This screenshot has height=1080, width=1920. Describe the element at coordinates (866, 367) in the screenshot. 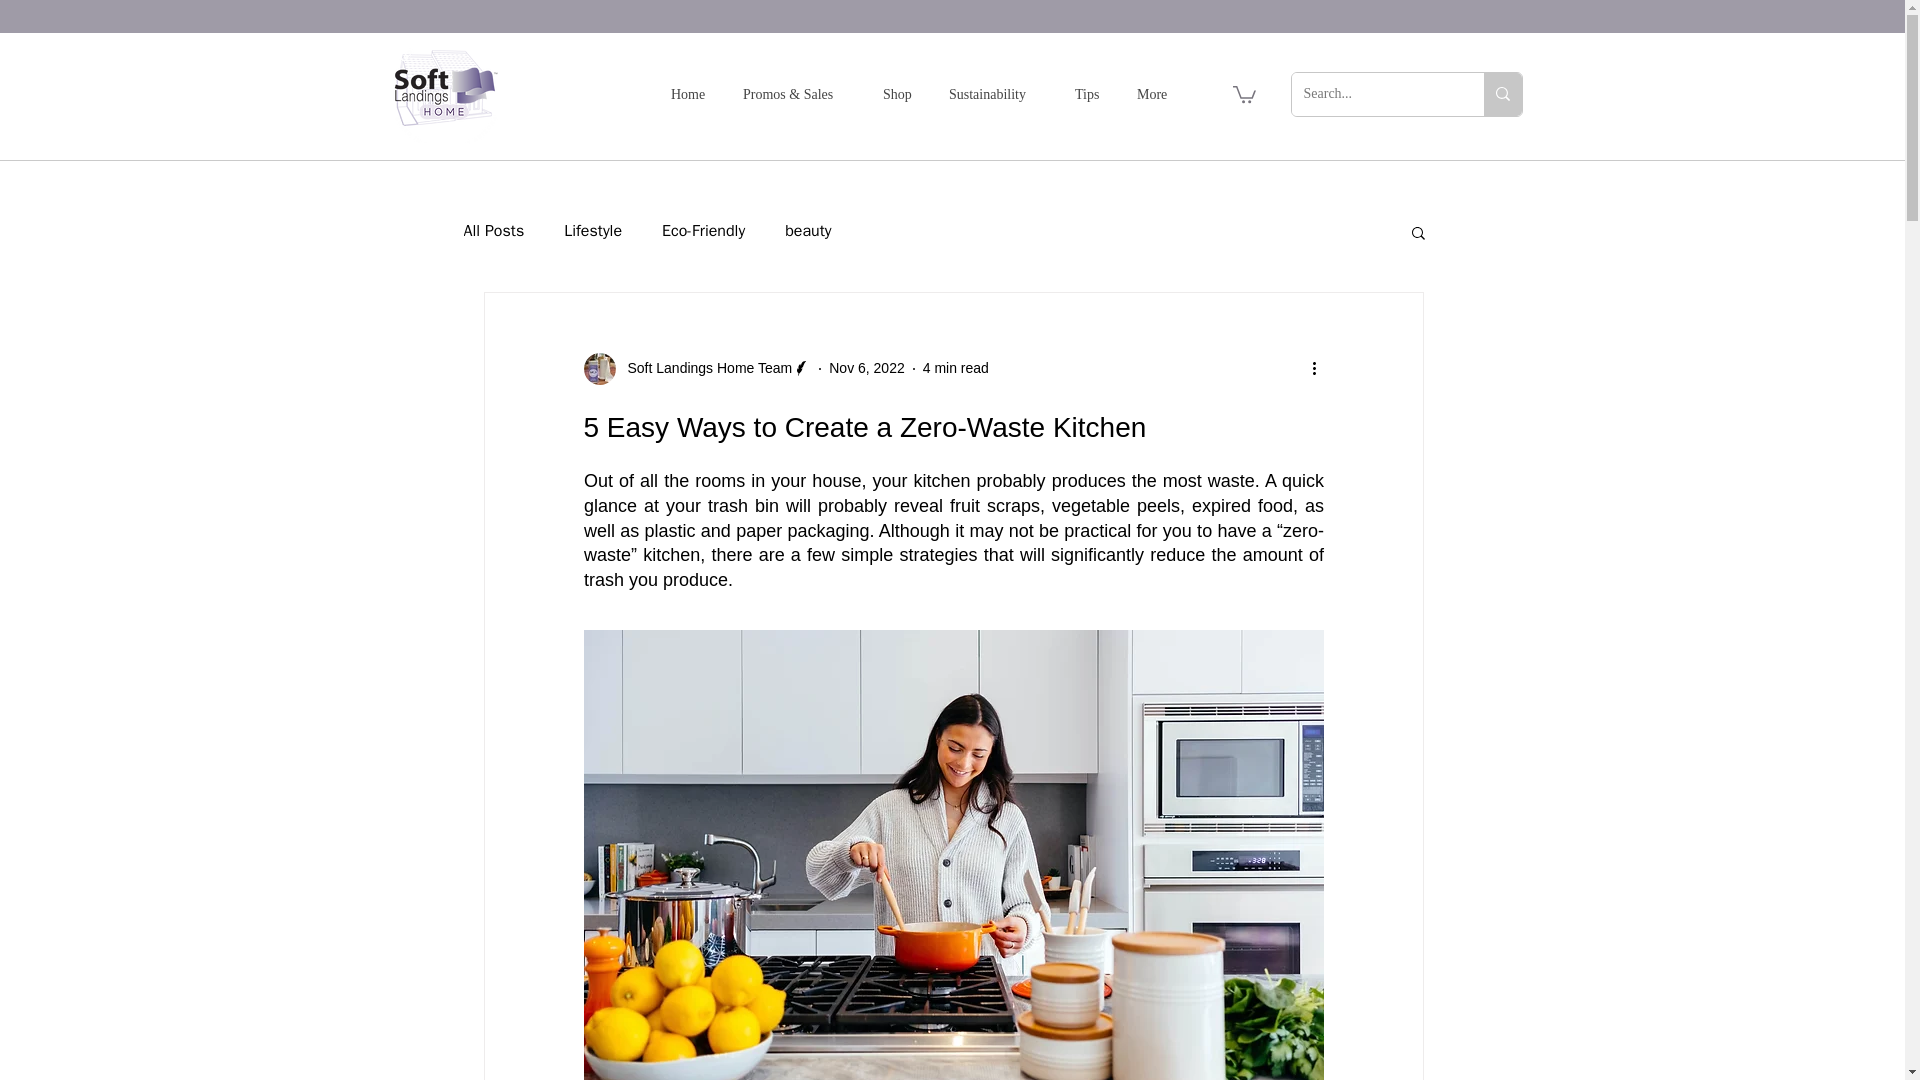

I see `Nov 6, 2022` at that location.